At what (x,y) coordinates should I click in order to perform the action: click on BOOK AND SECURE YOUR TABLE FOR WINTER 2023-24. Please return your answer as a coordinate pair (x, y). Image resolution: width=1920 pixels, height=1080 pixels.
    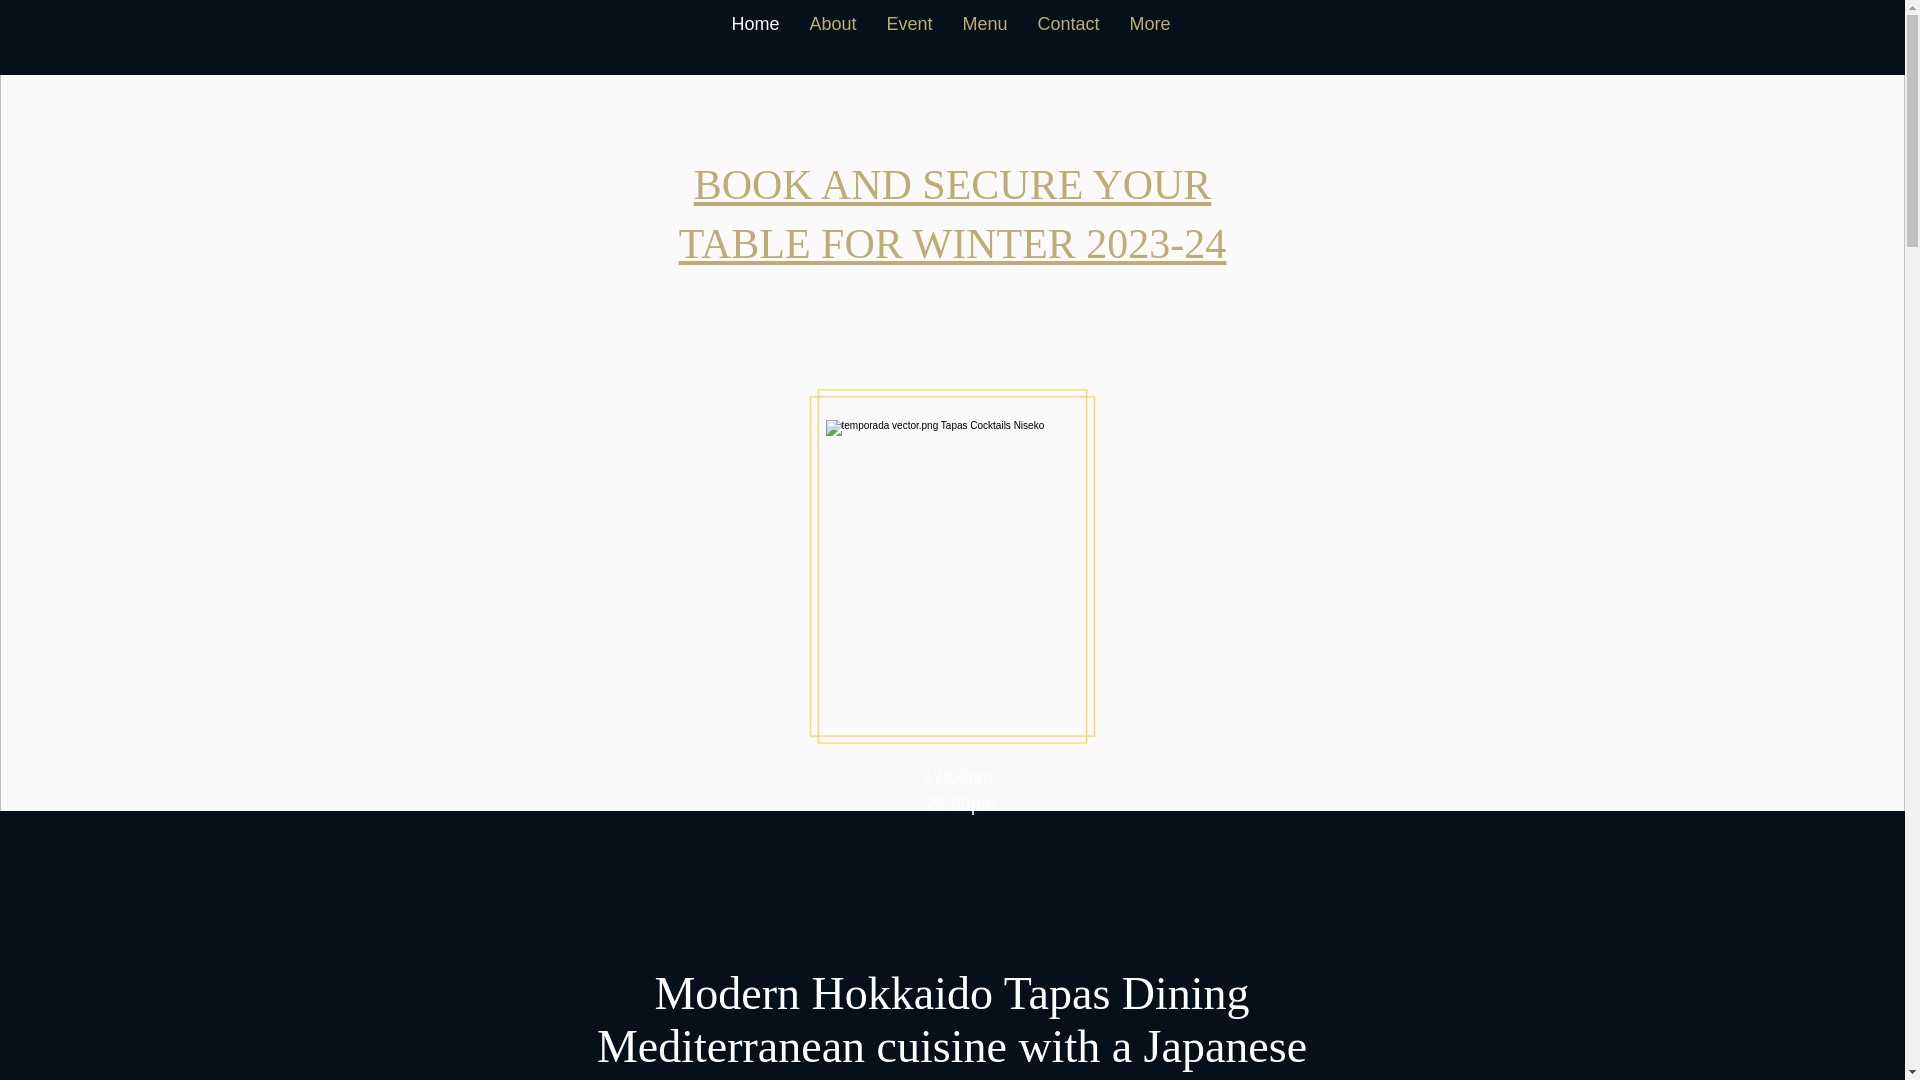
    Looking at the image, I should click on (952, 214).